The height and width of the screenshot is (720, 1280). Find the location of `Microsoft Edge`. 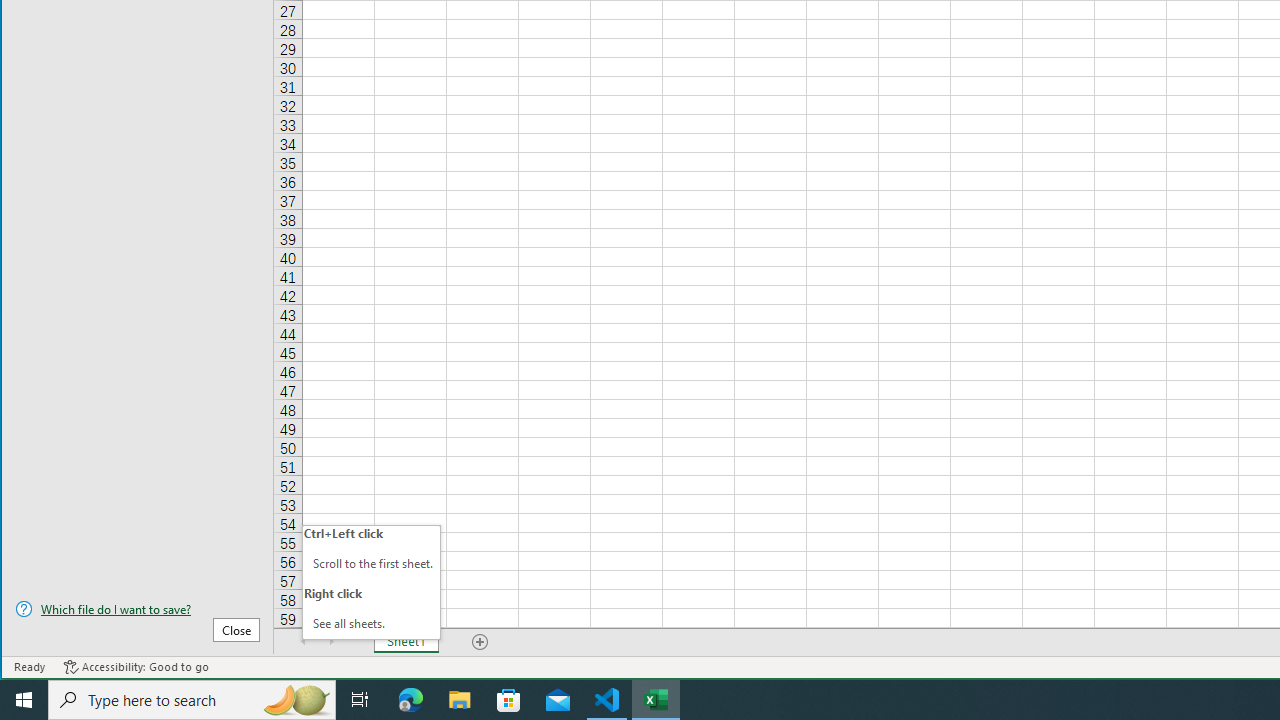

Microsoft Edge is located at coordinates (411, 700).